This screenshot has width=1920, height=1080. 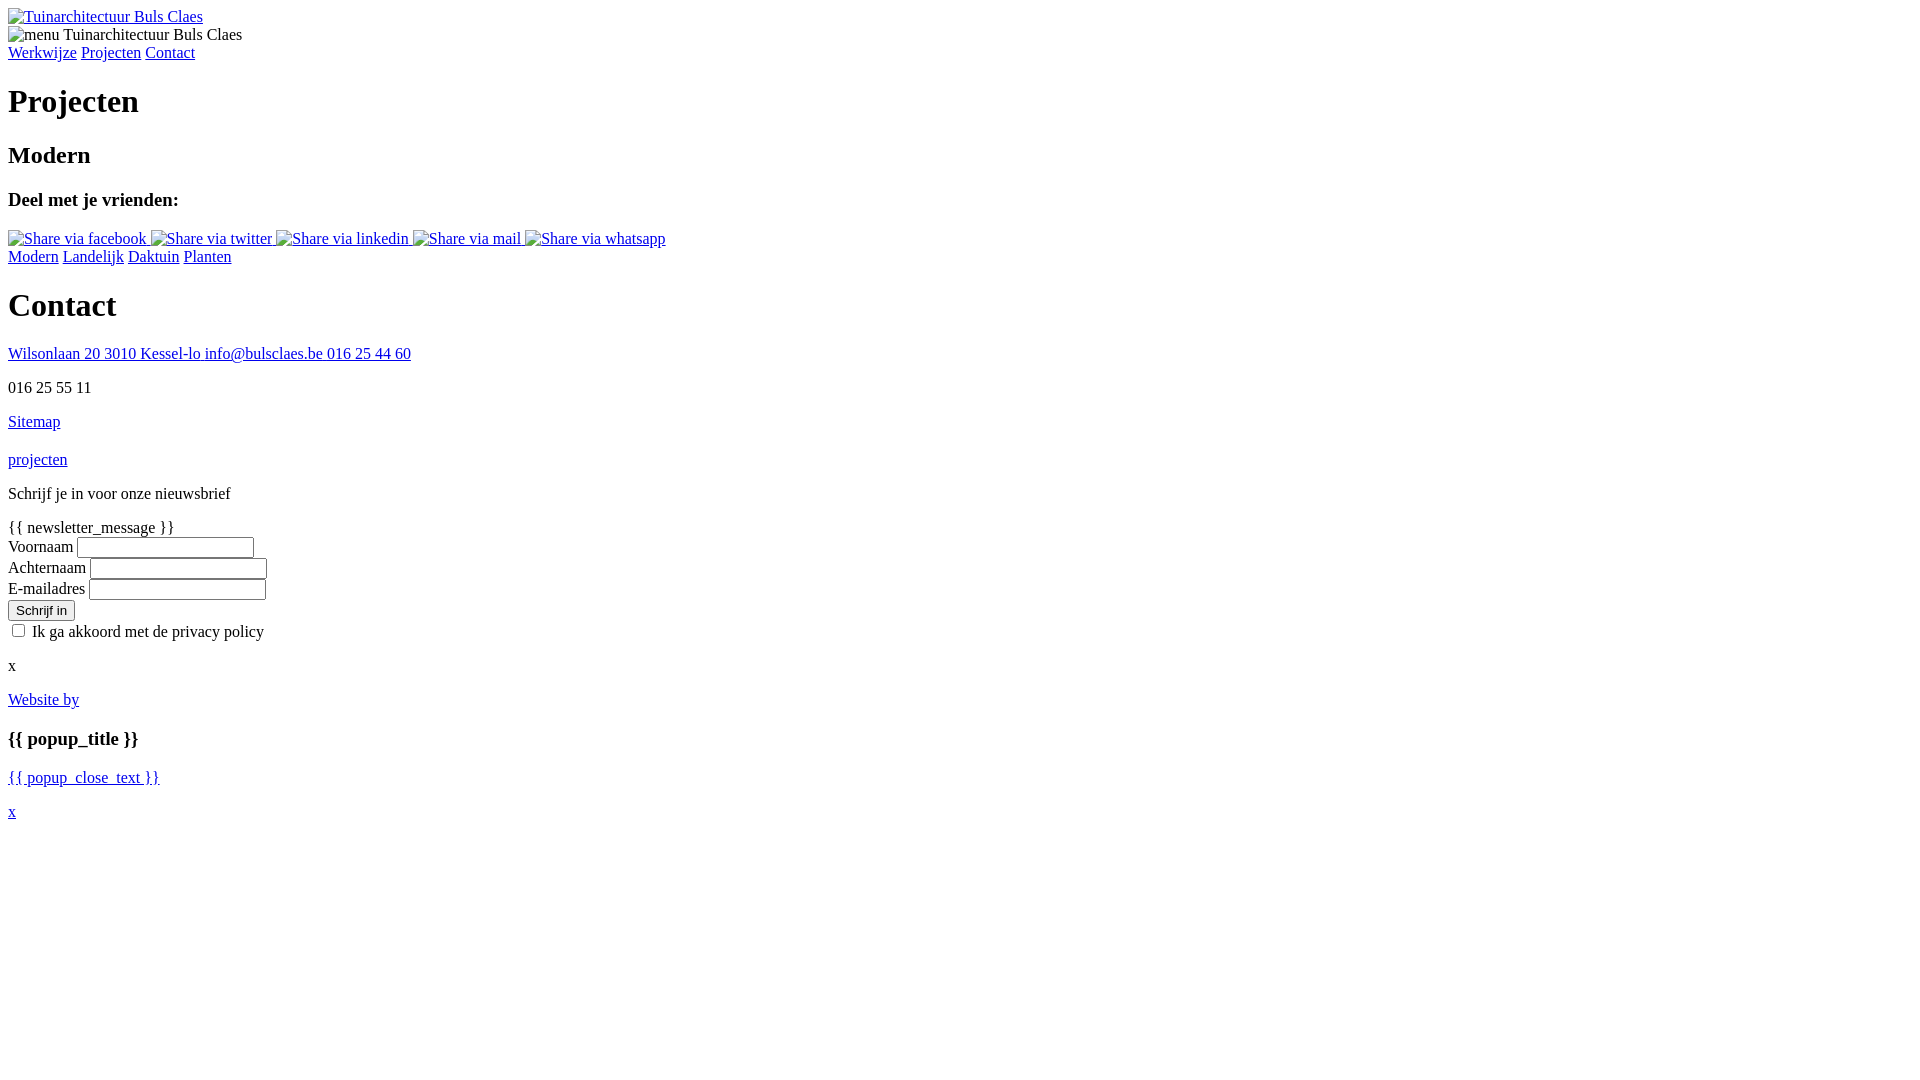 I want to click on Schrijf in, so click(x=42, y=610).